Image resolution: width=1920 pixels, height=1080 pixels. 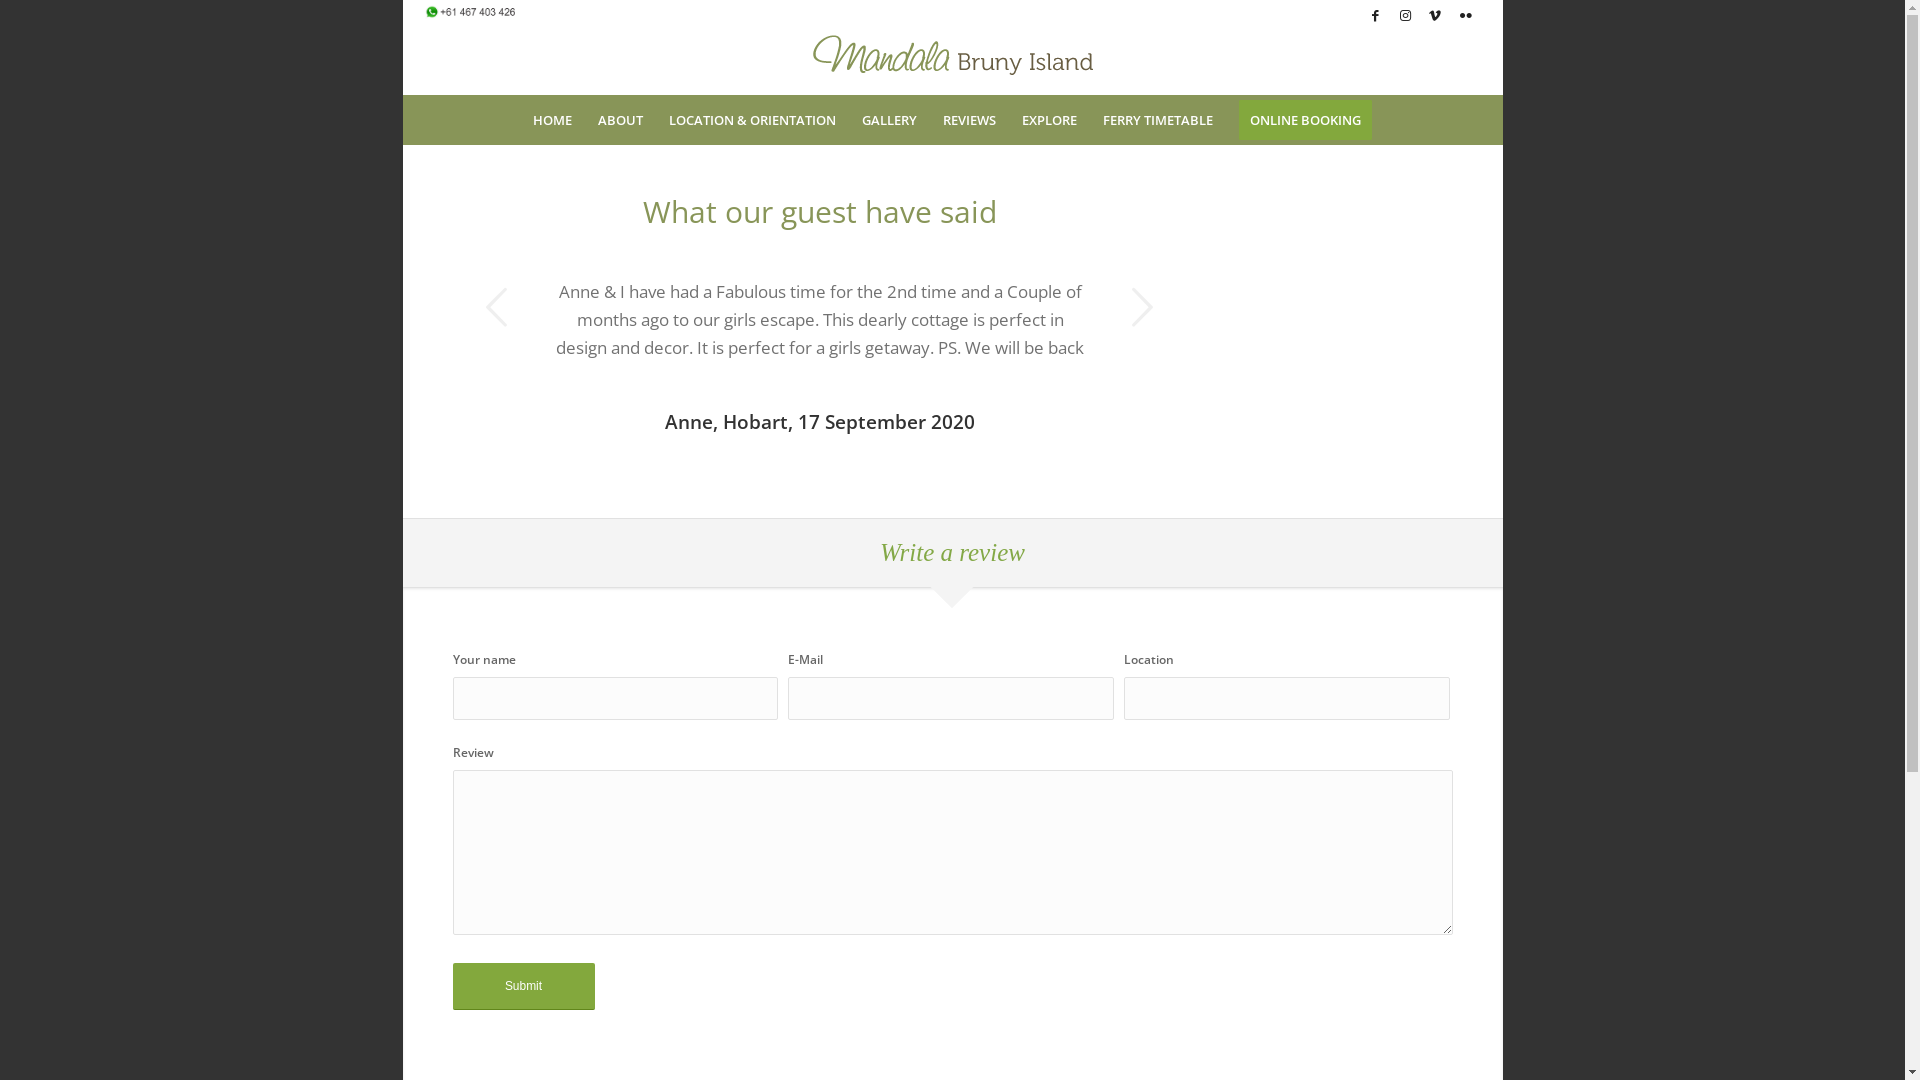 What do you see at coordinates (752, 120) in the screenshot?
I see `LOCATION & ORIENTATION` at bounding box center [752, 120].